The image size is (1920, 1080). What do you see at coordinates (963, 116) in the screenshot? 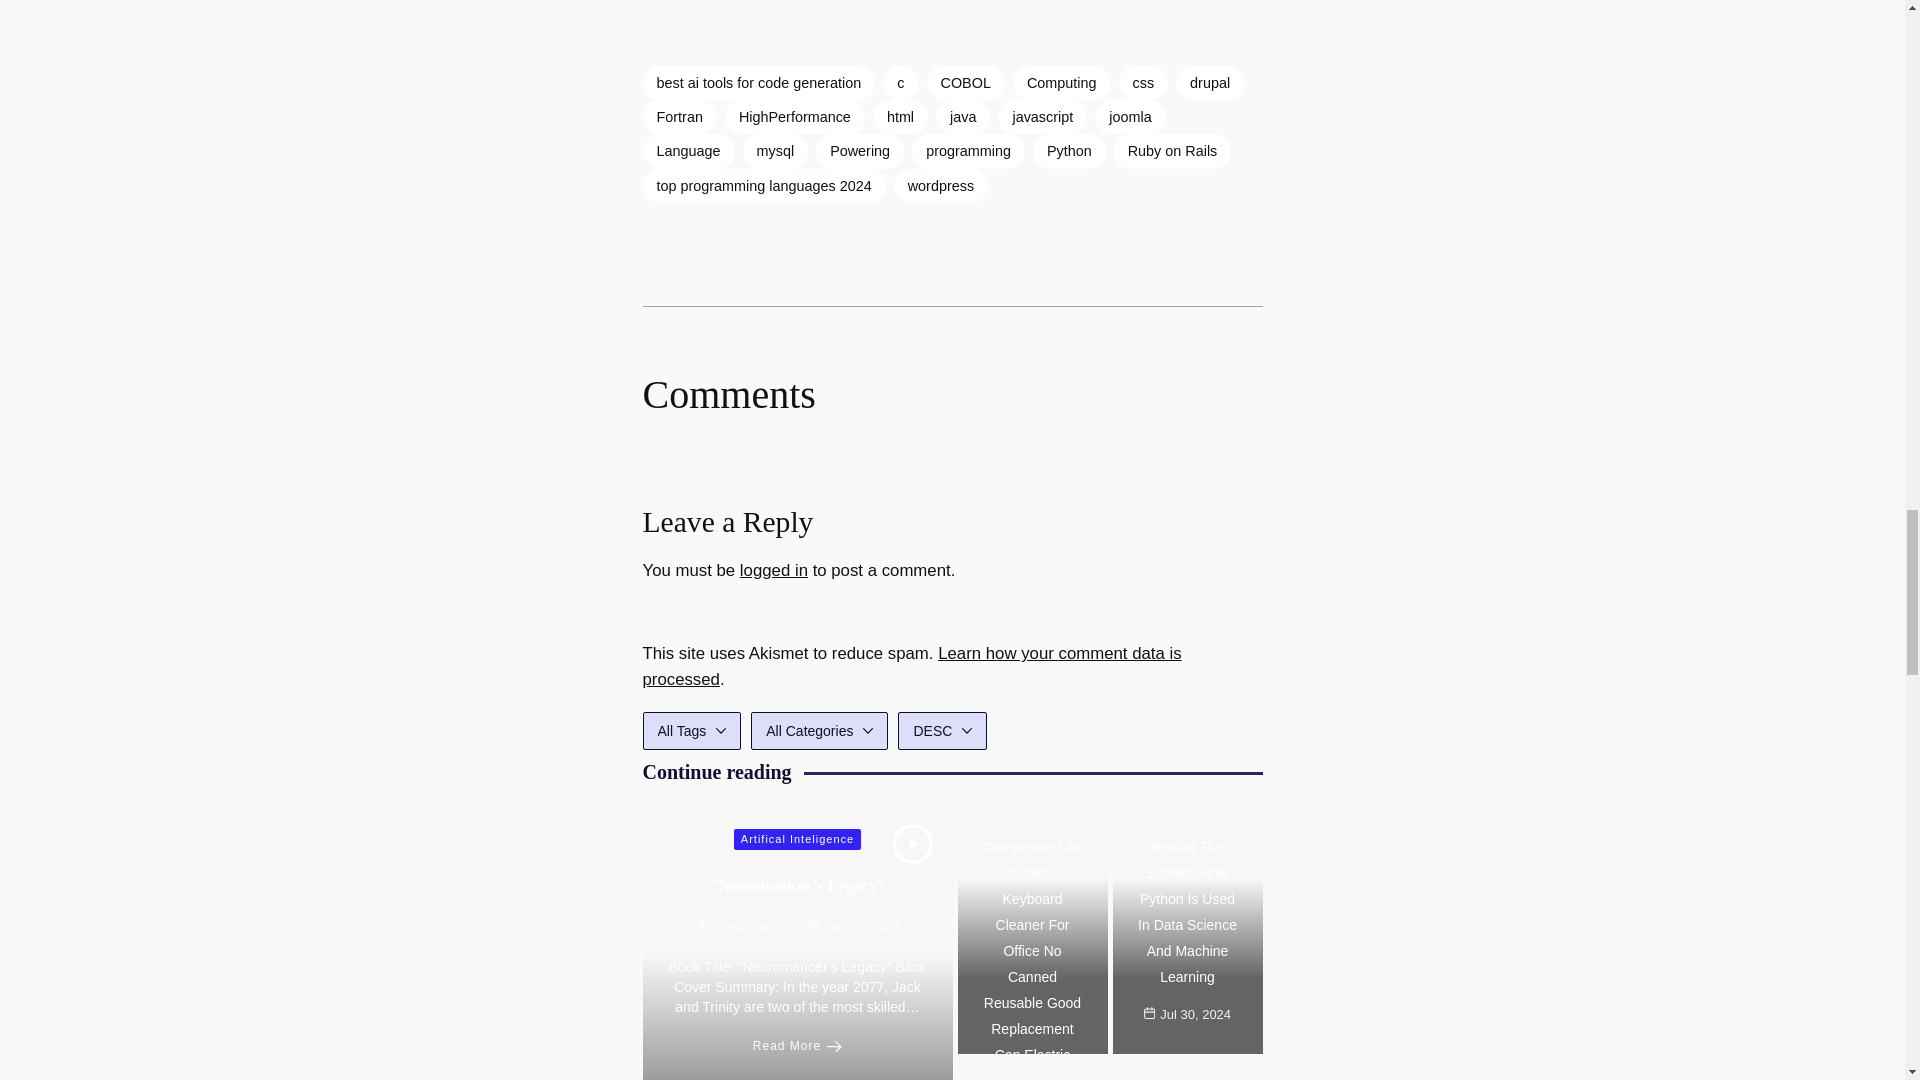
I see `java` at bounding box center [963, 116].